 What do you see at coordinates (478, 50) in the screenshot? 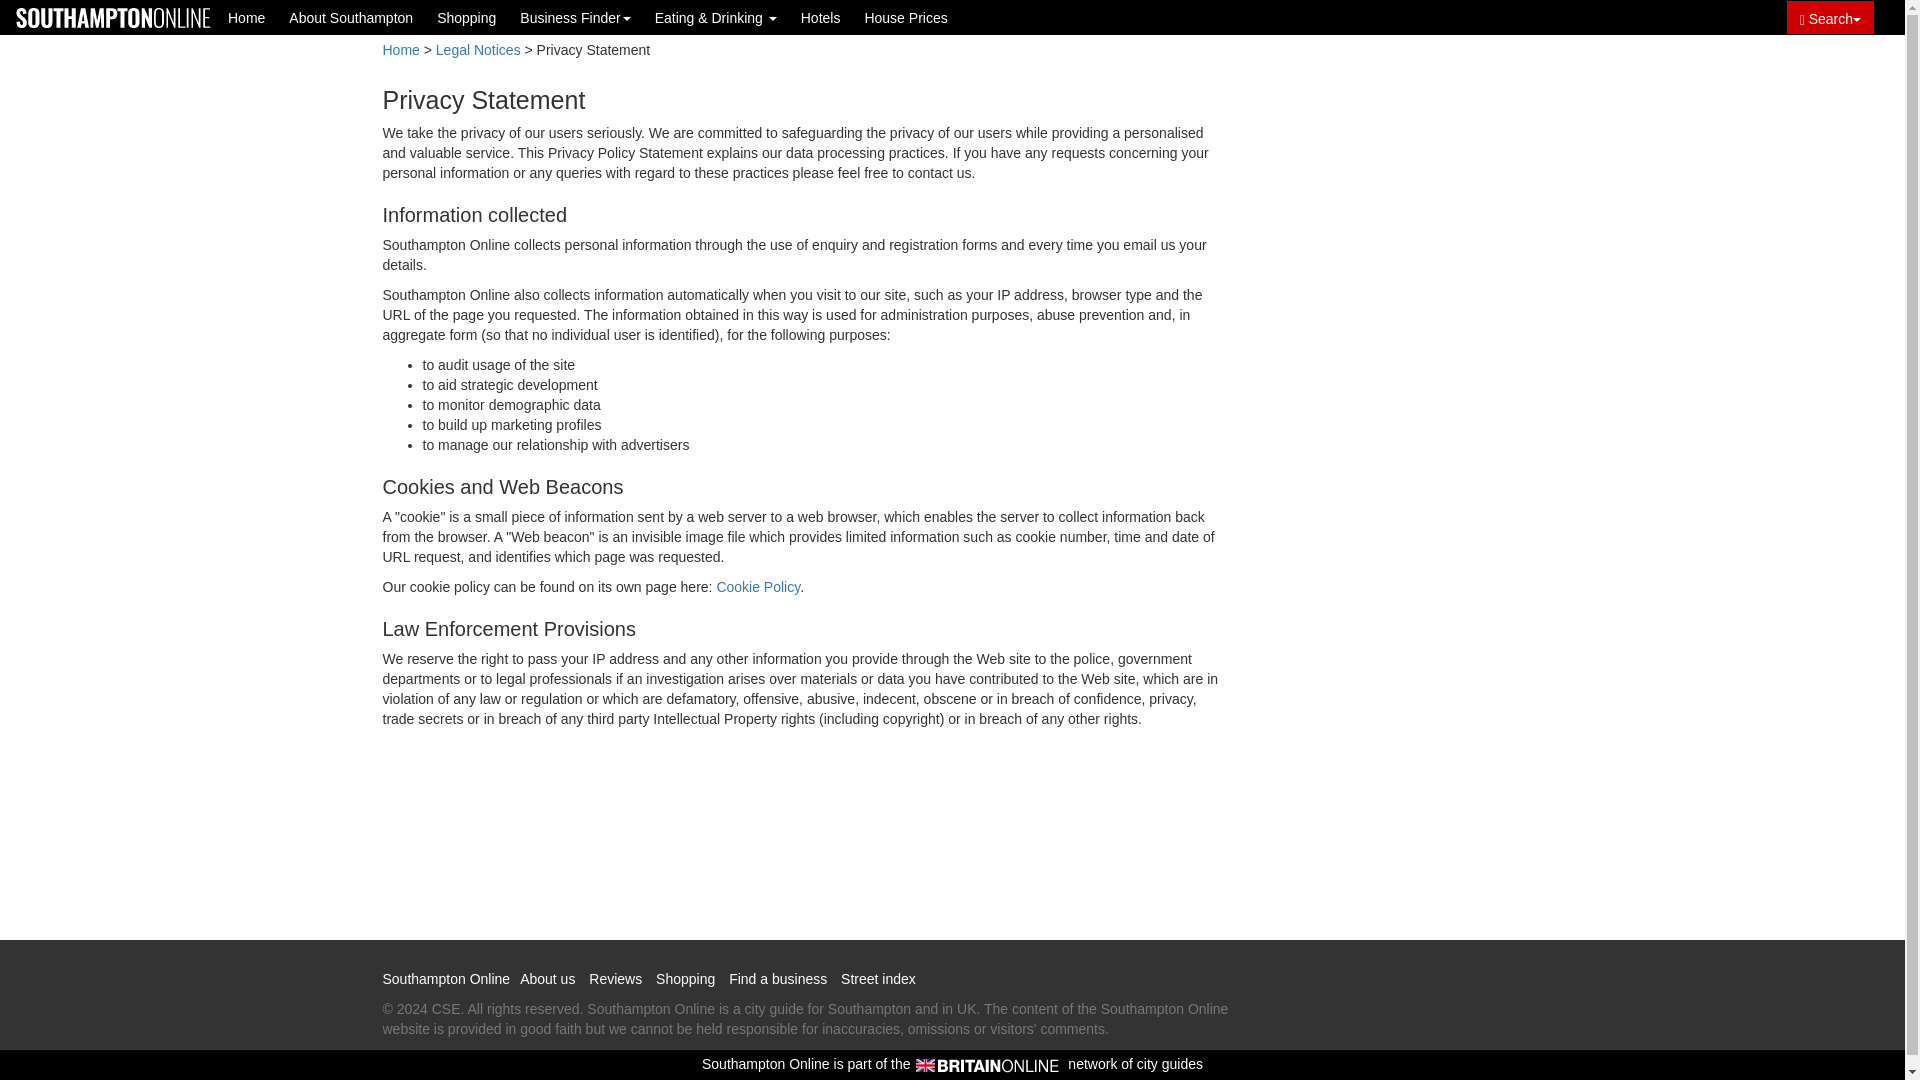
I see `Legal Notices` at bounding box center [478, 50].